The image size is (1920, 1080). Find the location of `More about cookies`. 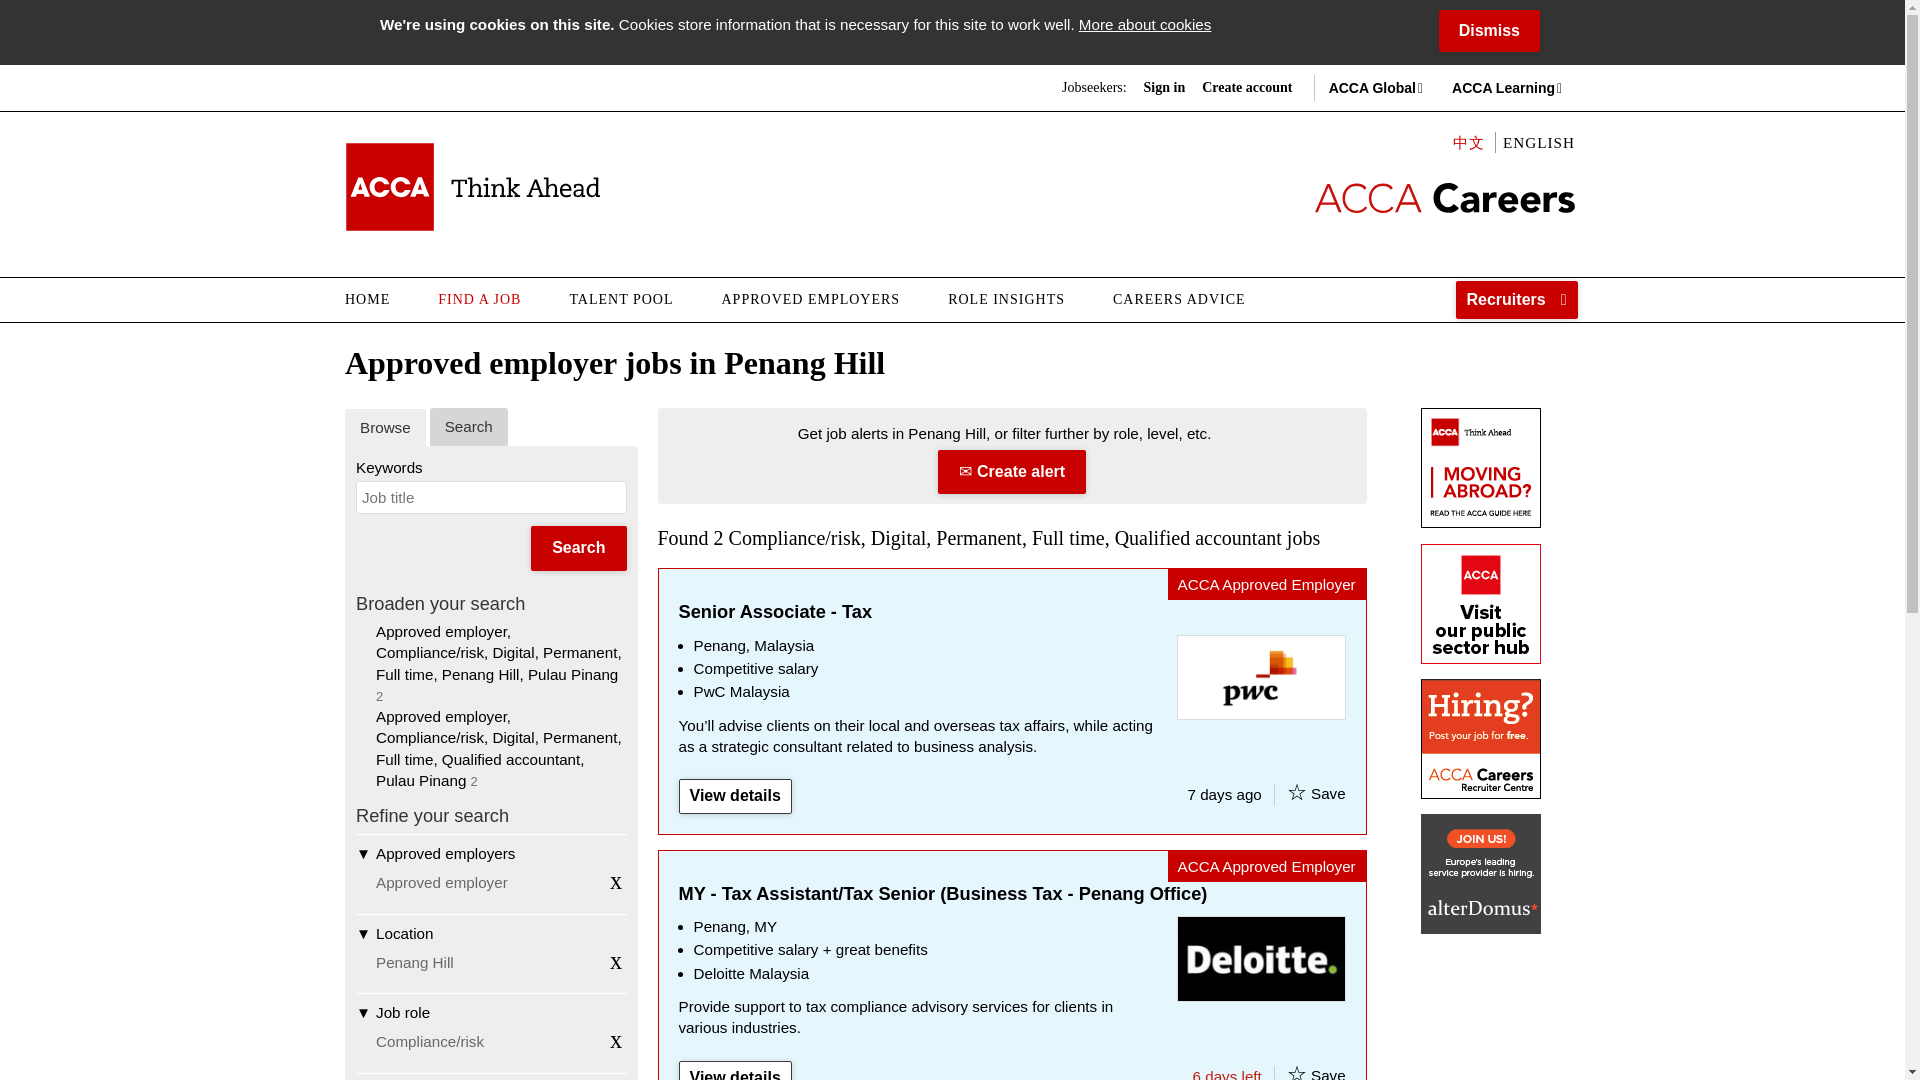

More about cookies is located at coordinates (1145, 24).